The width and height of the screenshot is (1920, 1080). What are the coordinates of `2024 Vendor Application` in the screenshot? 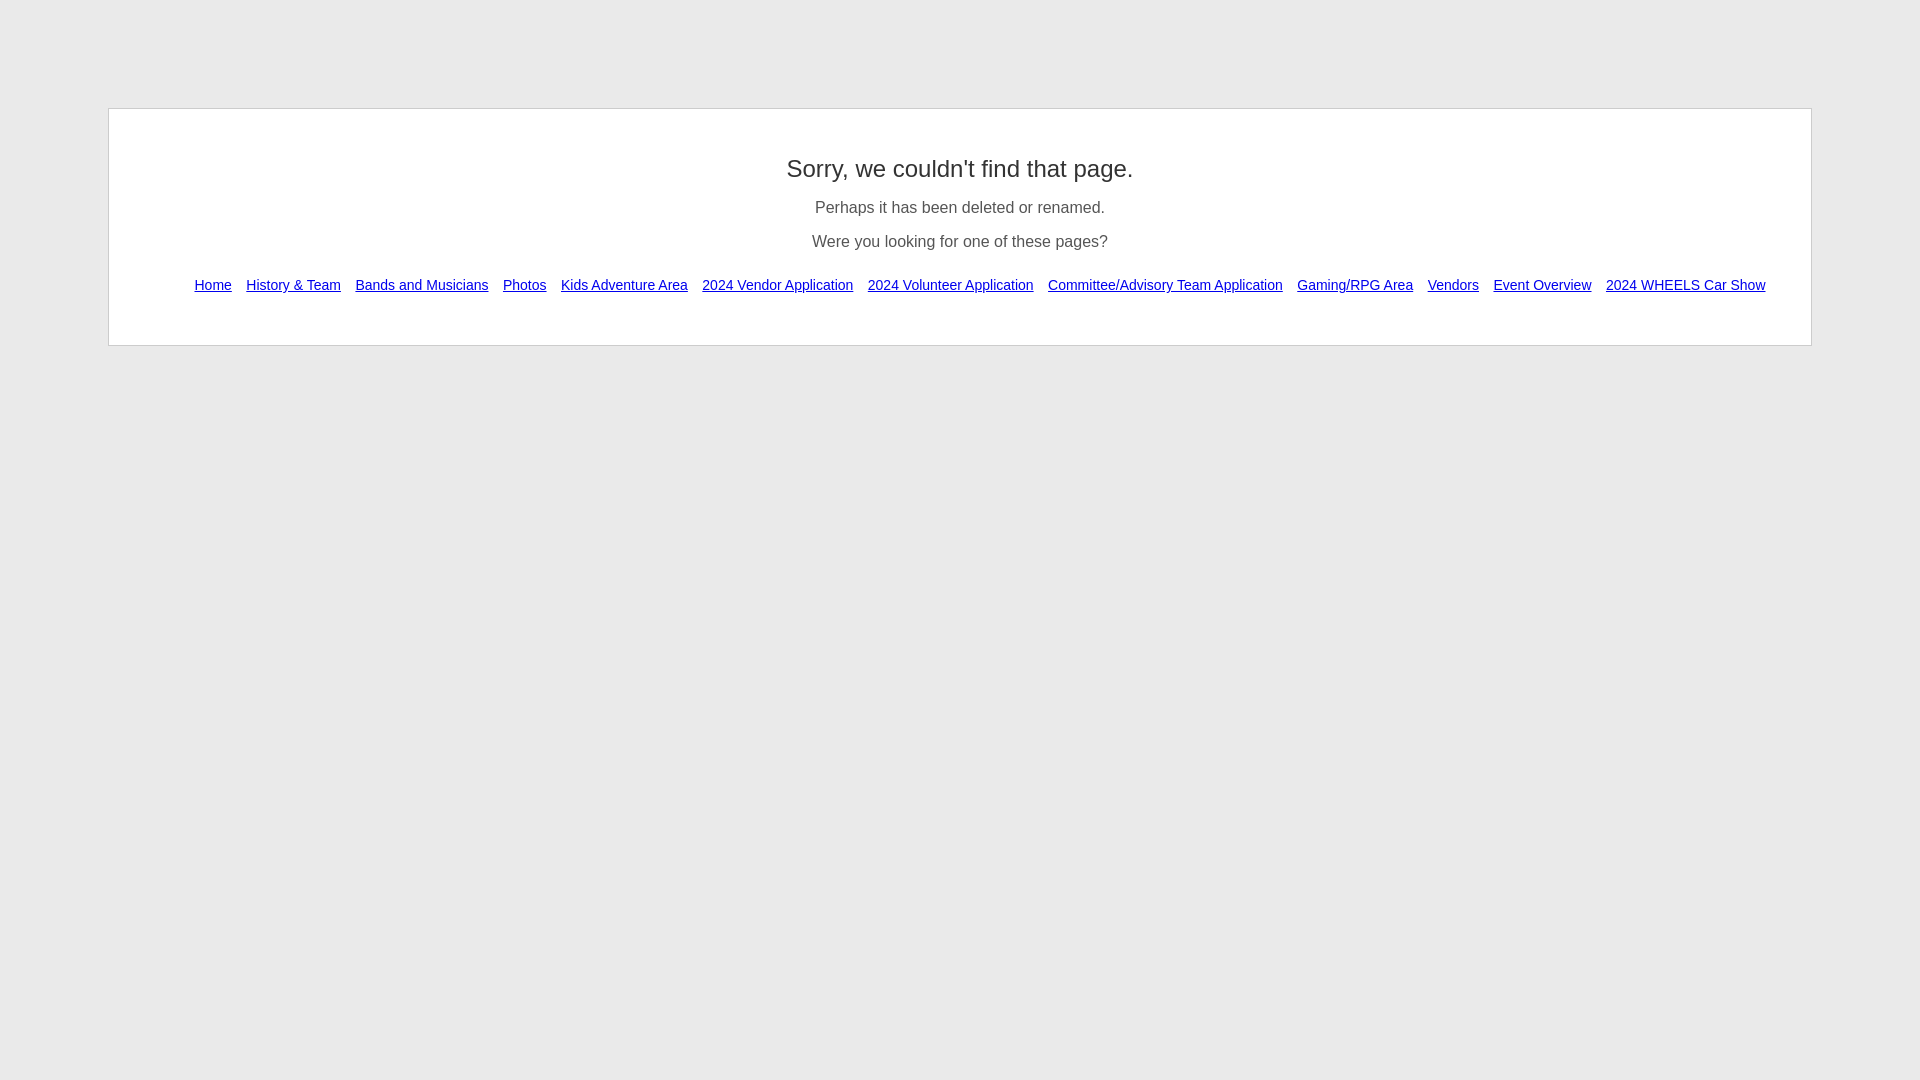 It's located at (777, 284).